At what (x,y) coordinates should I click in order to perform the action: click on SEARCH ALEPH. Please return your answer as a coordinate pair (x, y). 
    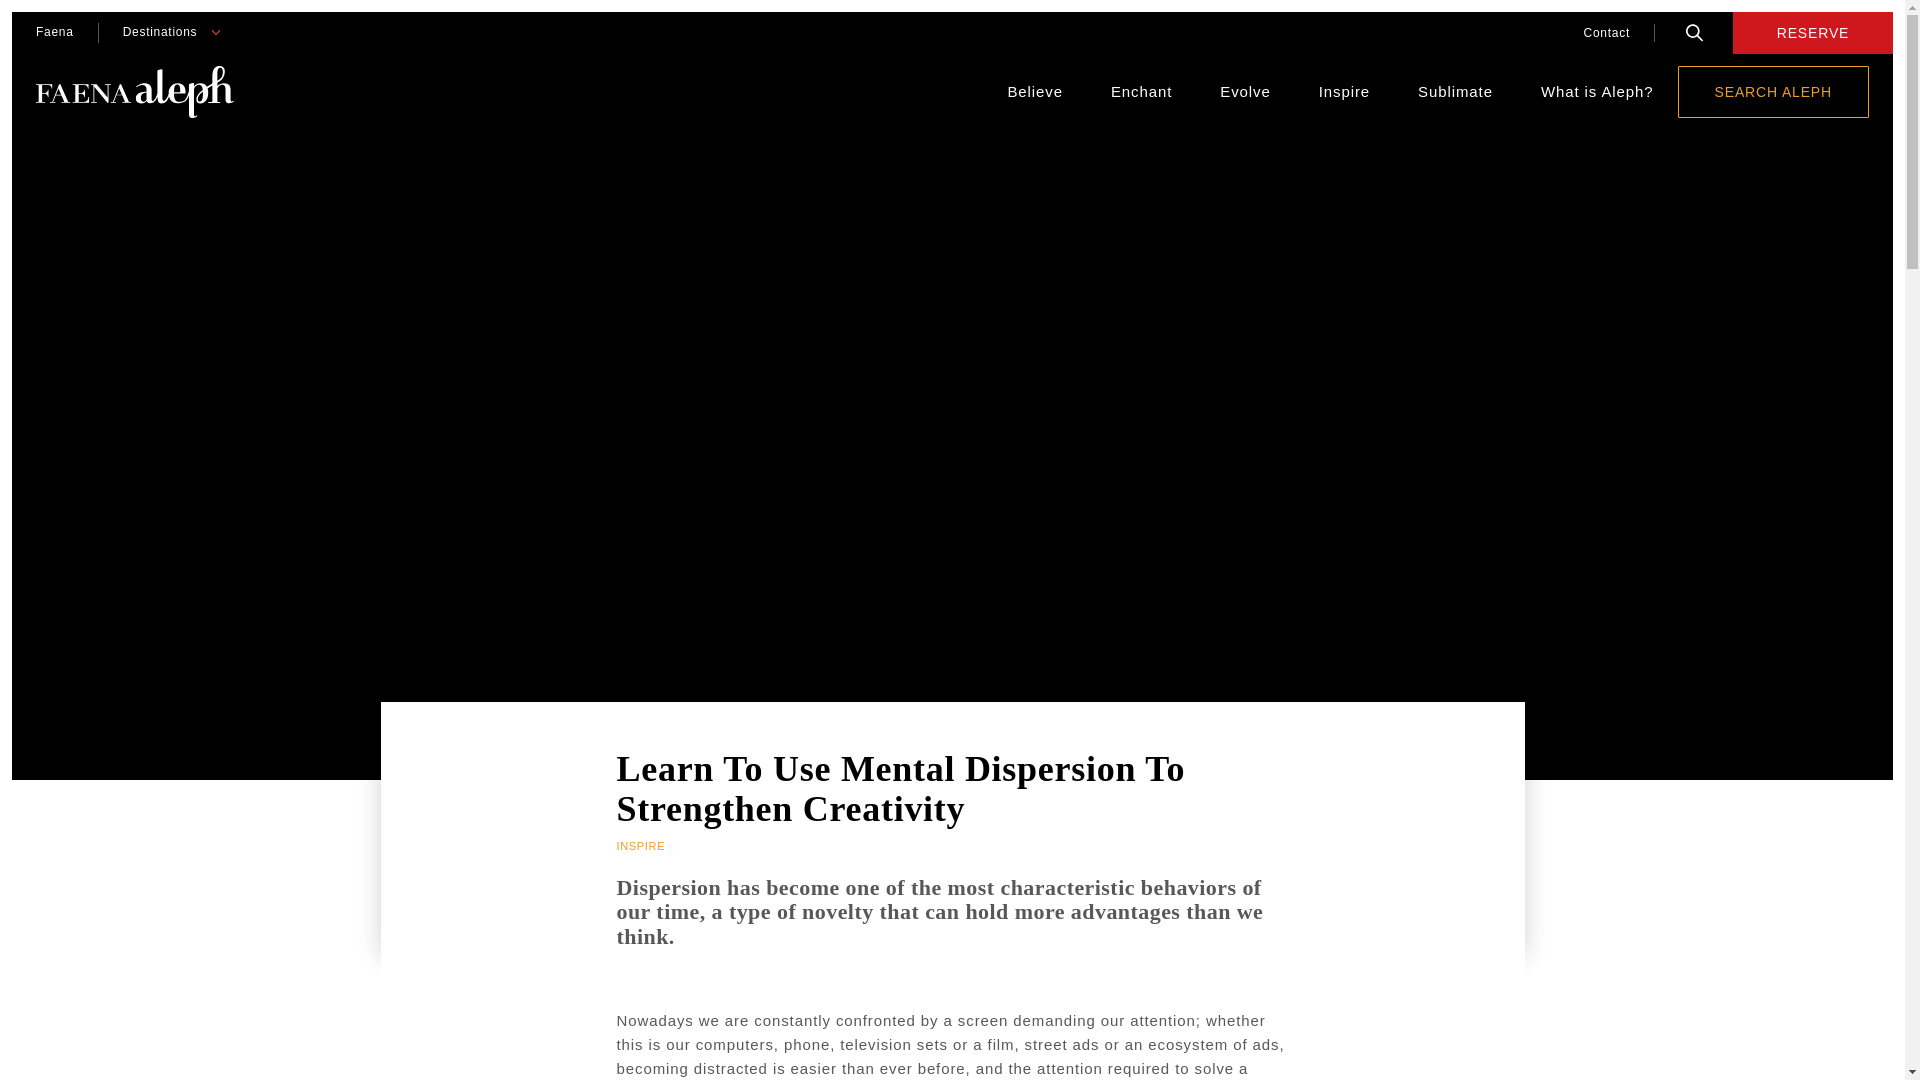
    Looking at the image, I should click on (1773, 91).